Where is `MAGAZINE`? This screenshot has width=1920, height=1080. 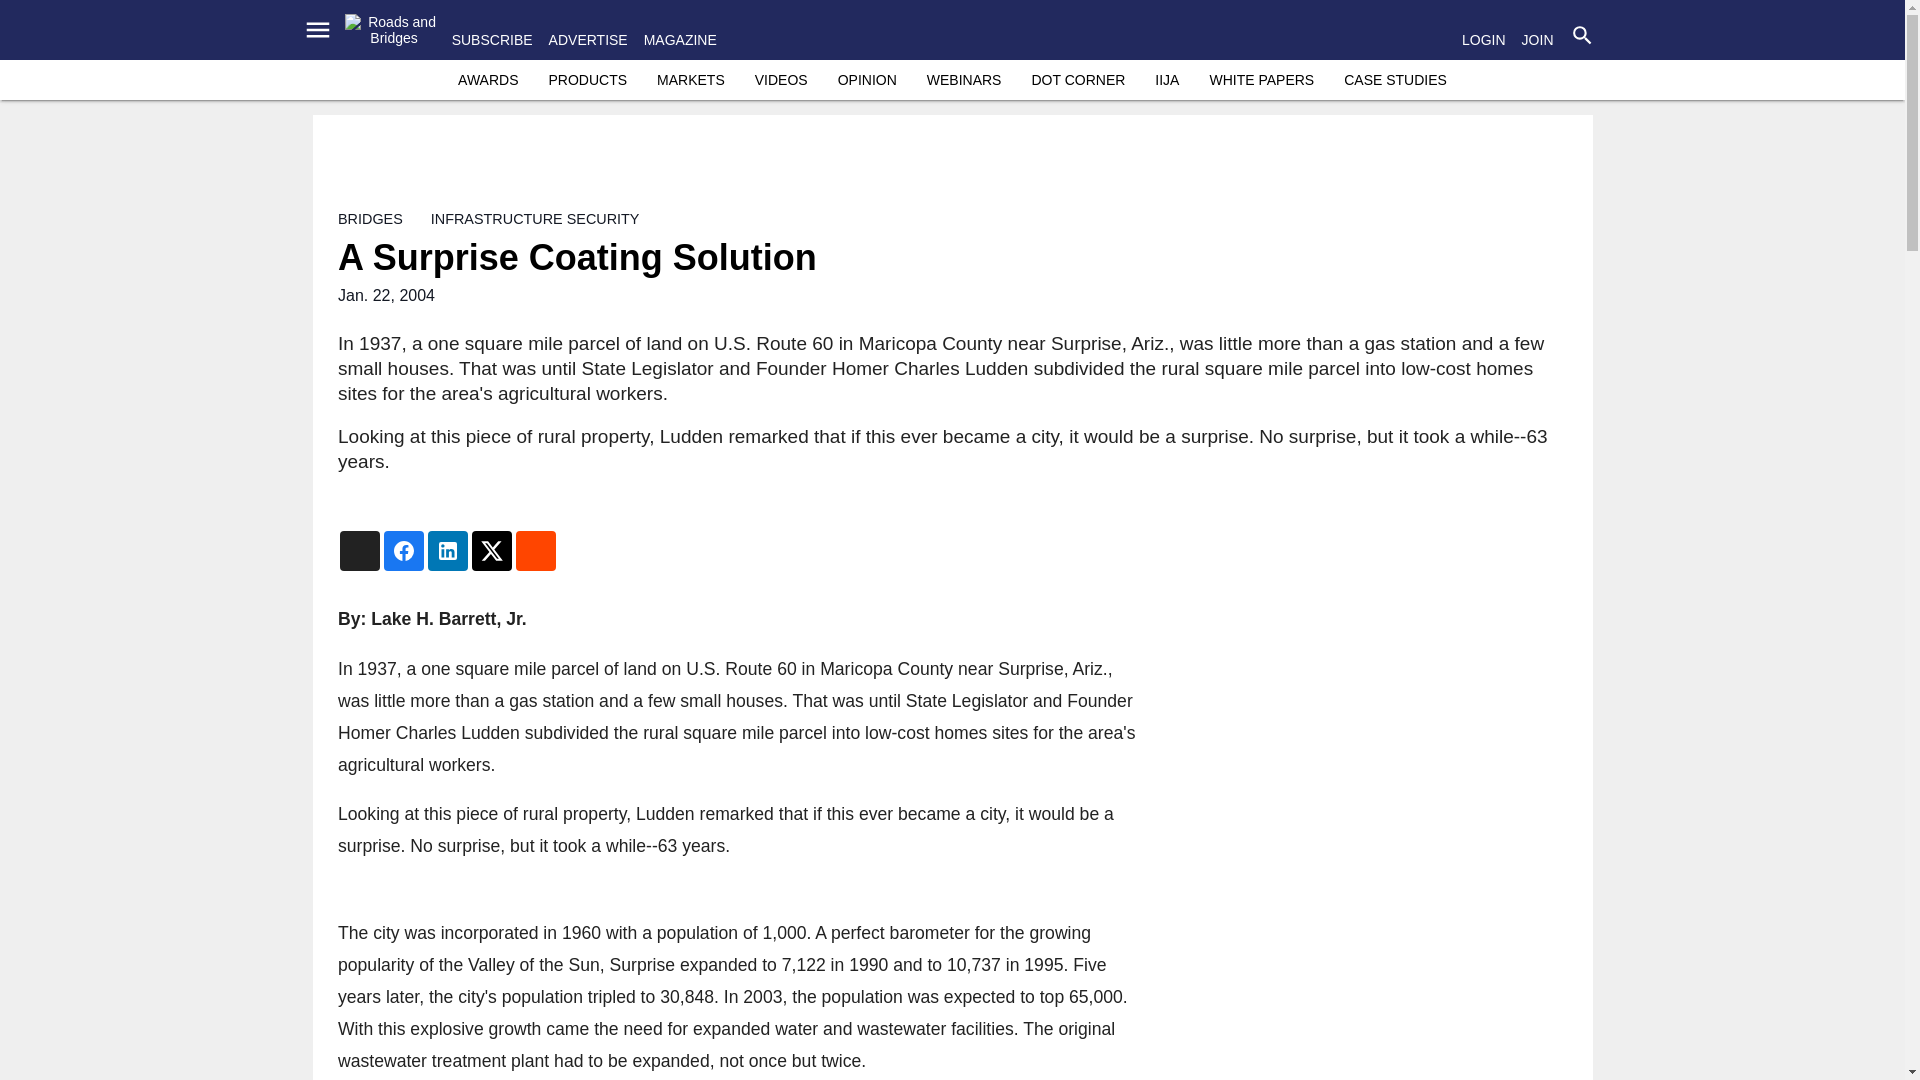 MAGAZINE is located at coordinates (680, 40).